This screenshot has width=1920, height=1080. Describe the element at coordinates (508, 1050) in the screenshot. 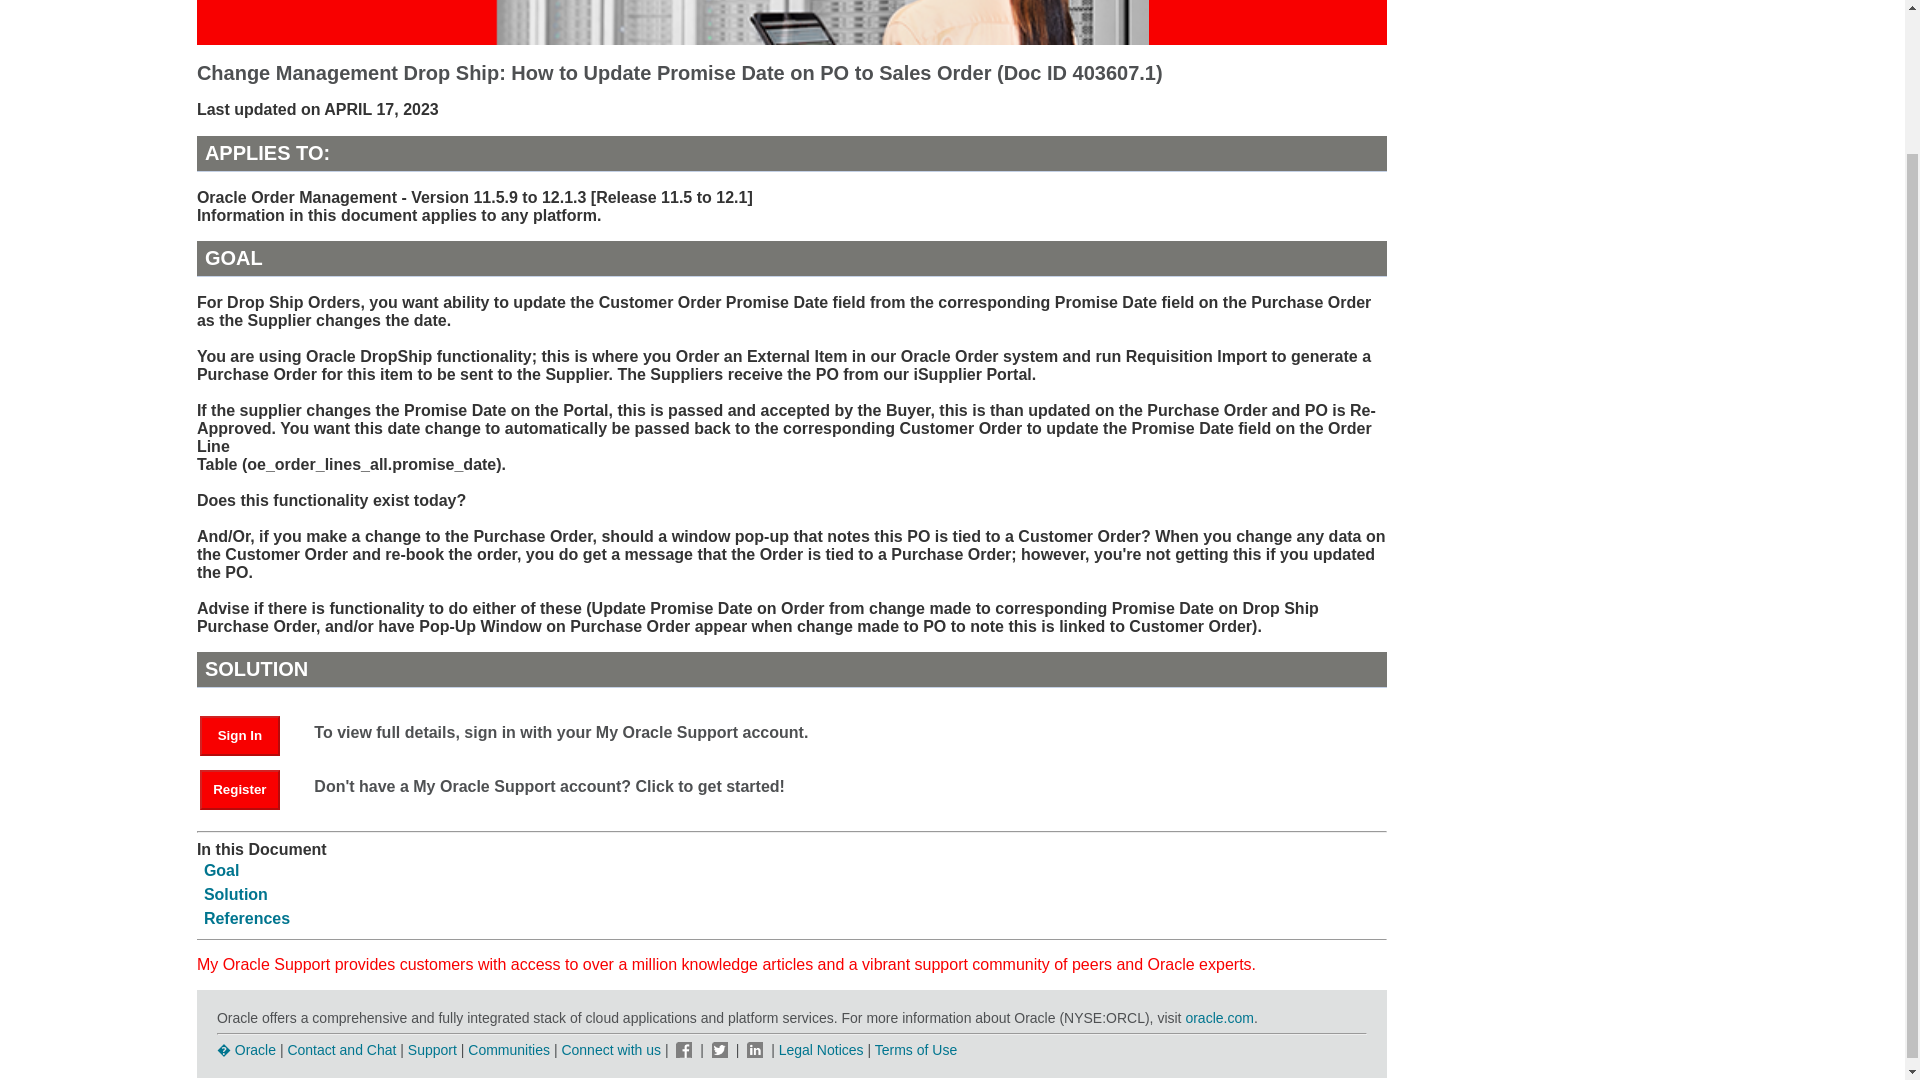

I see `Communities` at that location.